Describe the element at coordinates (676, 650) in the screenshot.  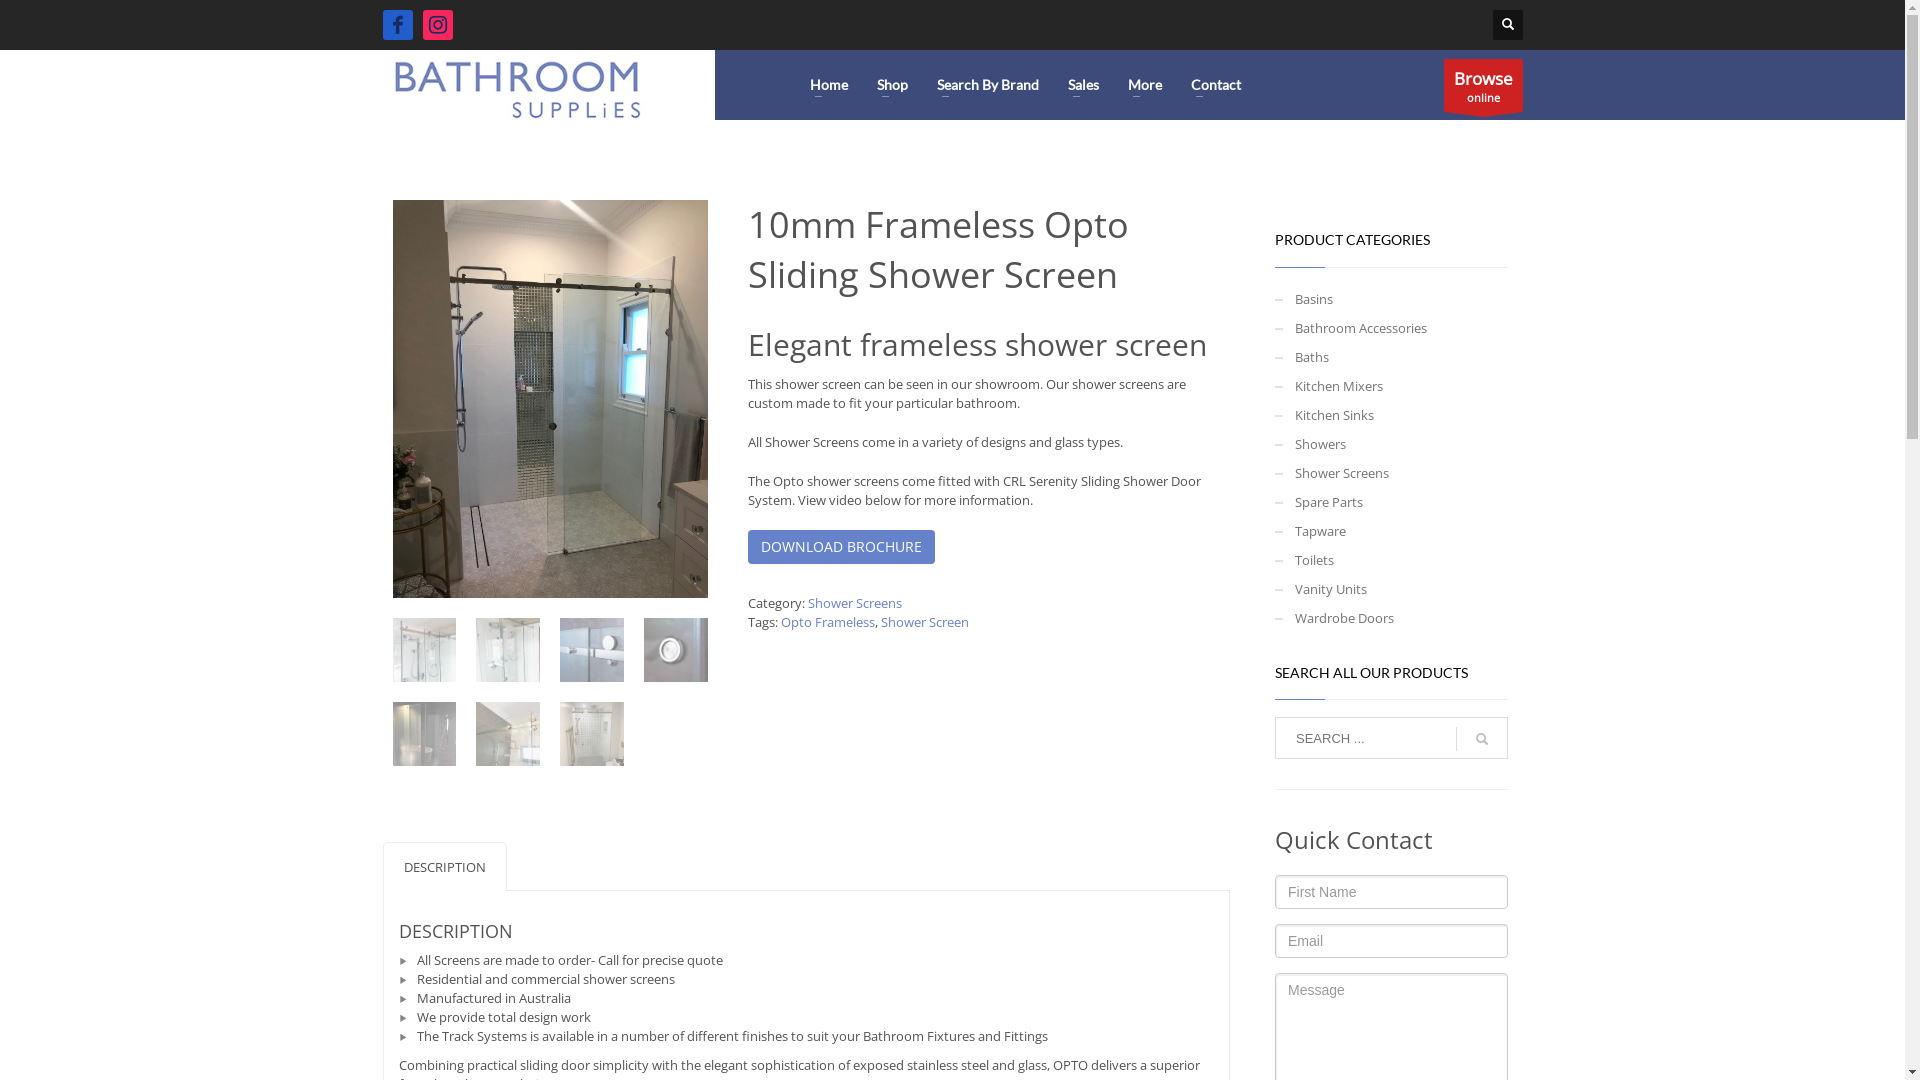
I see `Opto Frameless Door handle` at that location.